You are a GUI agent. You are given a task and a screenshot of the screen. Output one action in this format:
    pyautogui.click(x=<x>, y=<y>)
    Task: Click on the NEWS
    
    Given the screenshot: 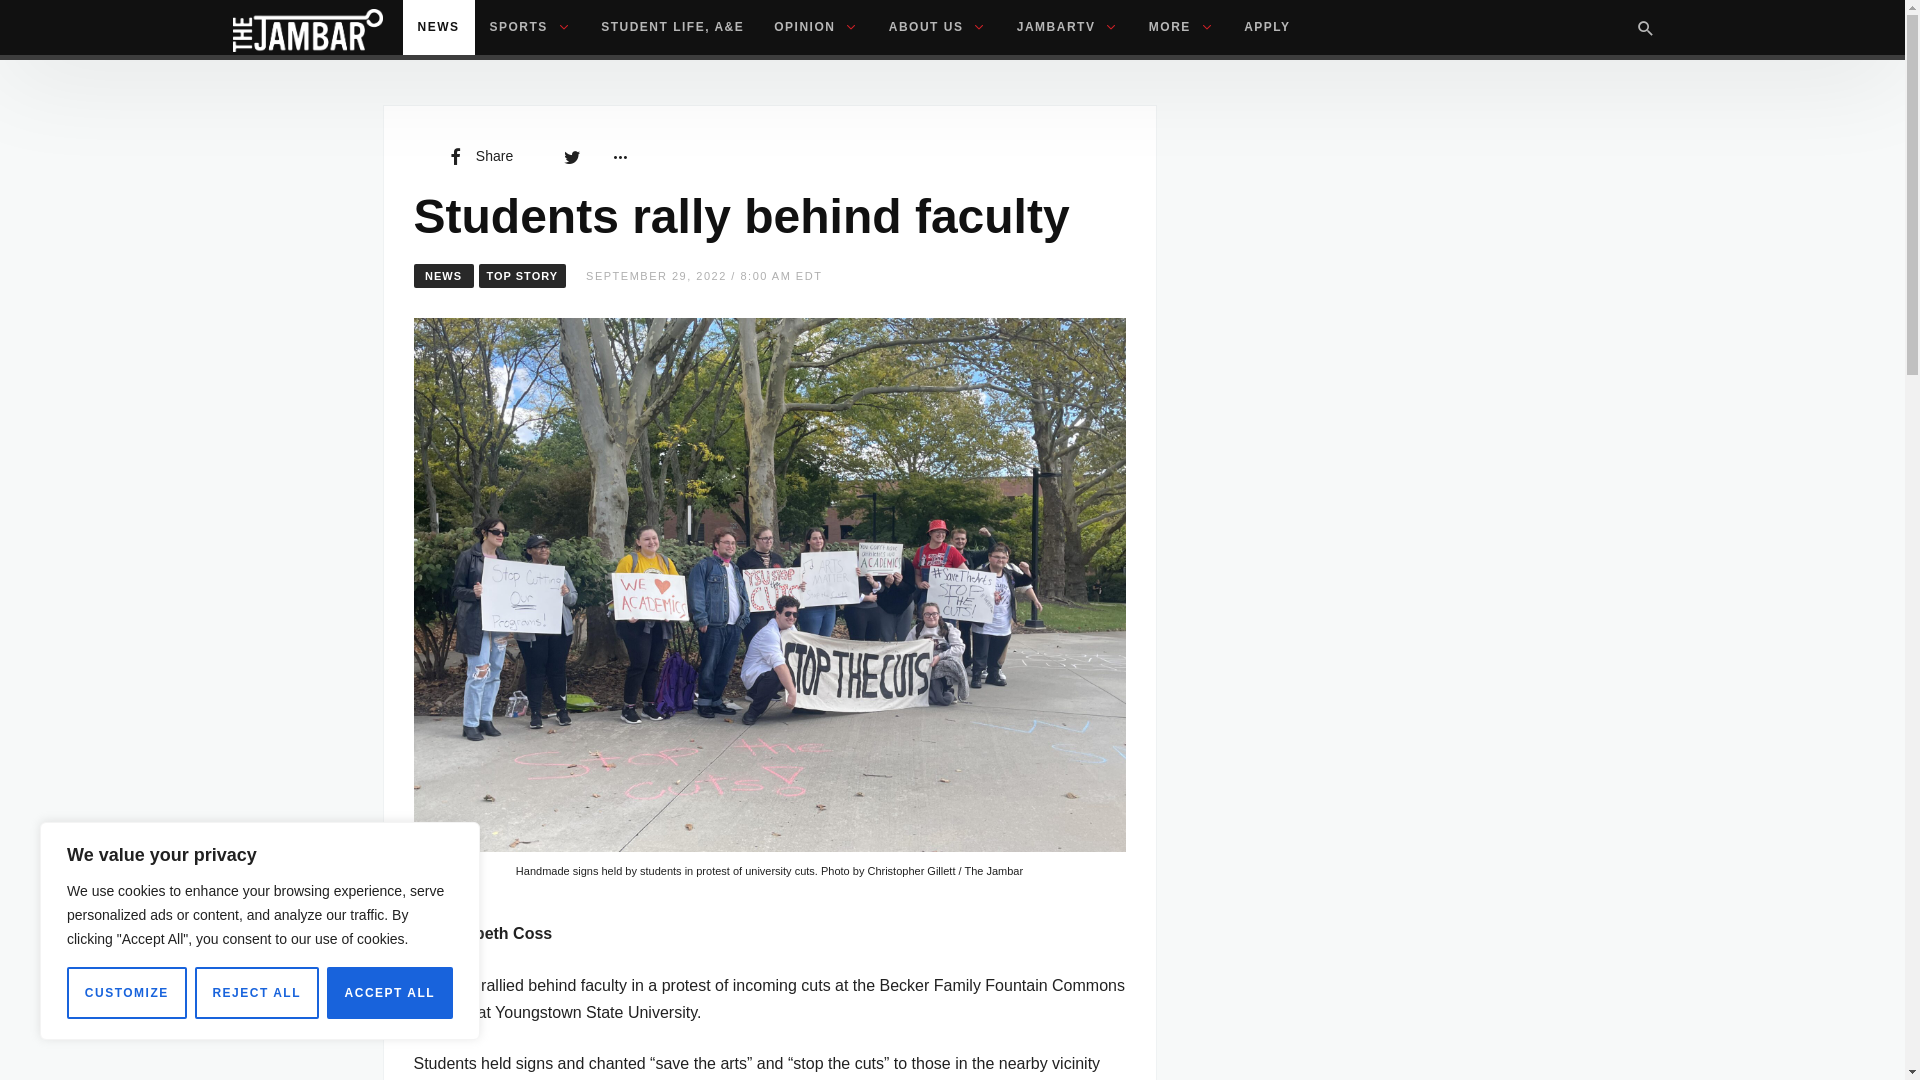 What is the action you would take?
    pyautogui.click(x=438, y=28)
    